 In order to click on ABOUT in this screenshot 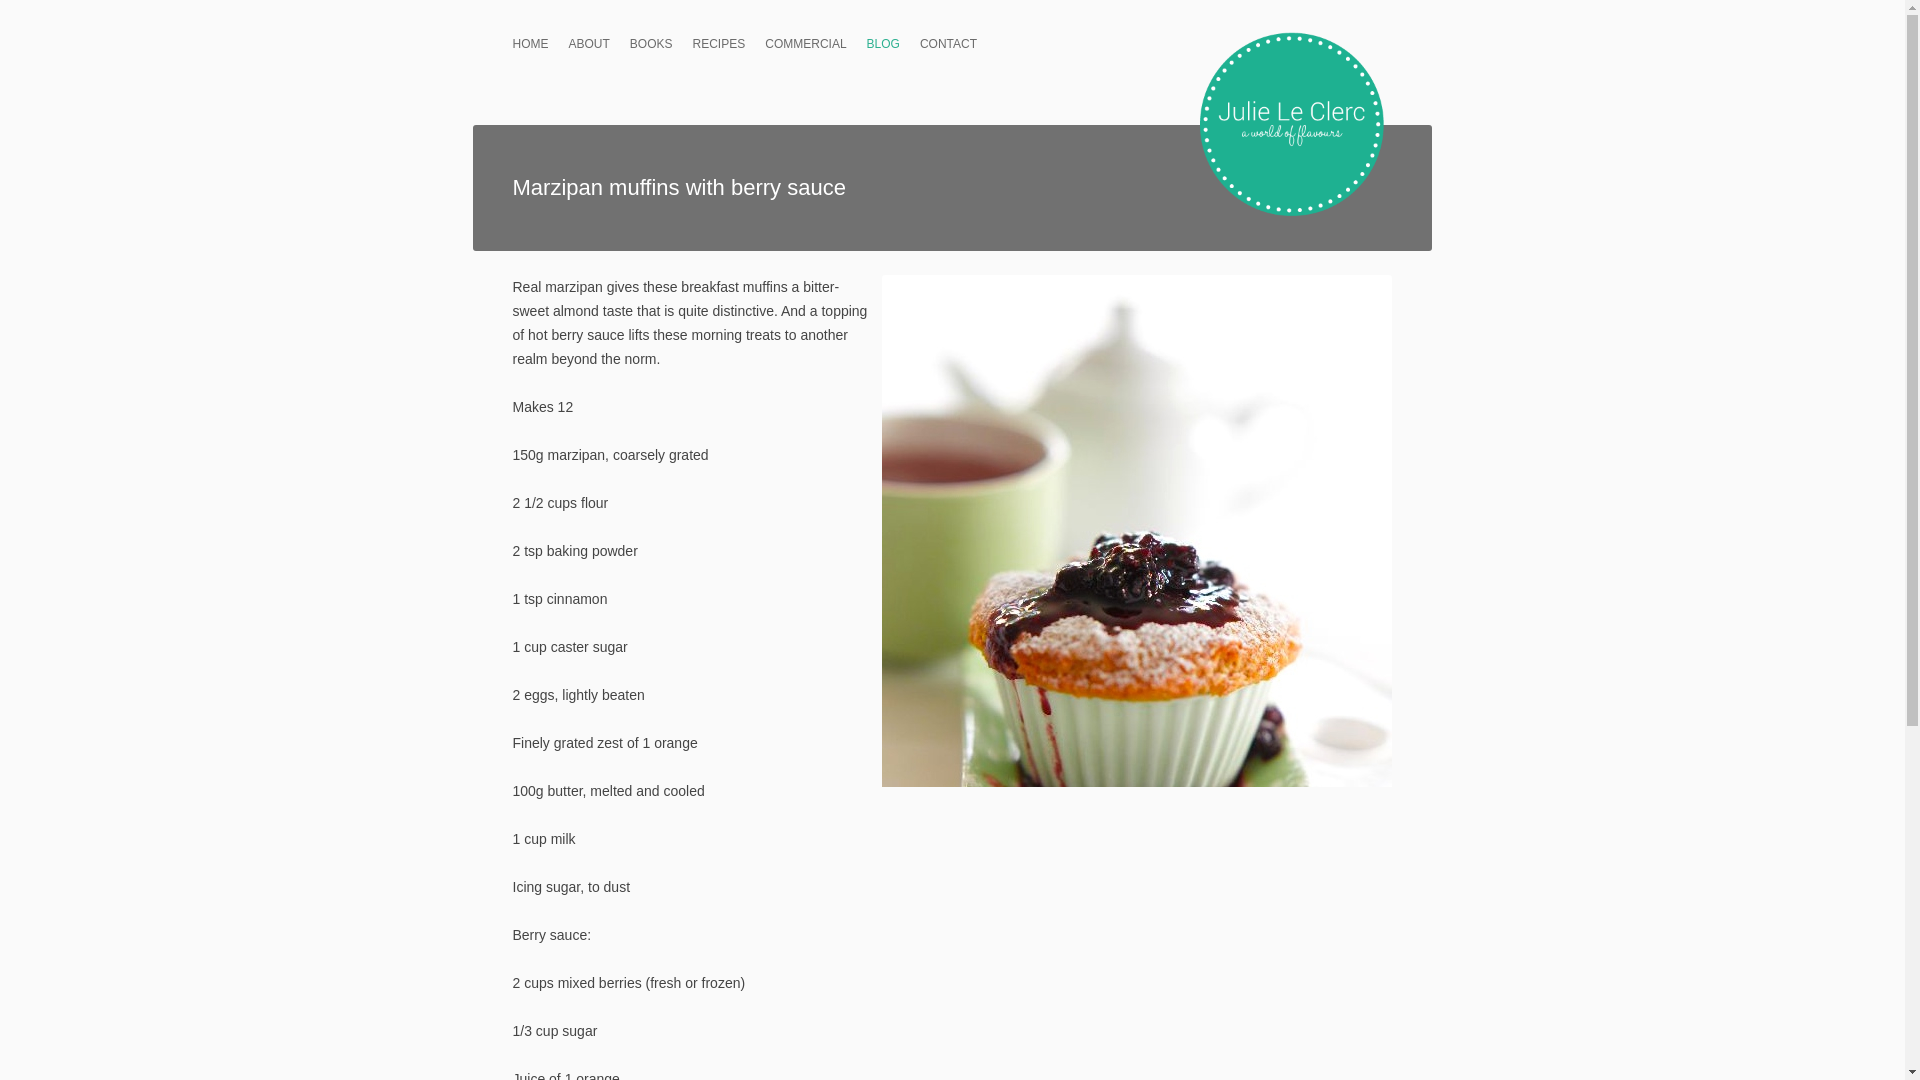, I will do `click(588, 38)`.